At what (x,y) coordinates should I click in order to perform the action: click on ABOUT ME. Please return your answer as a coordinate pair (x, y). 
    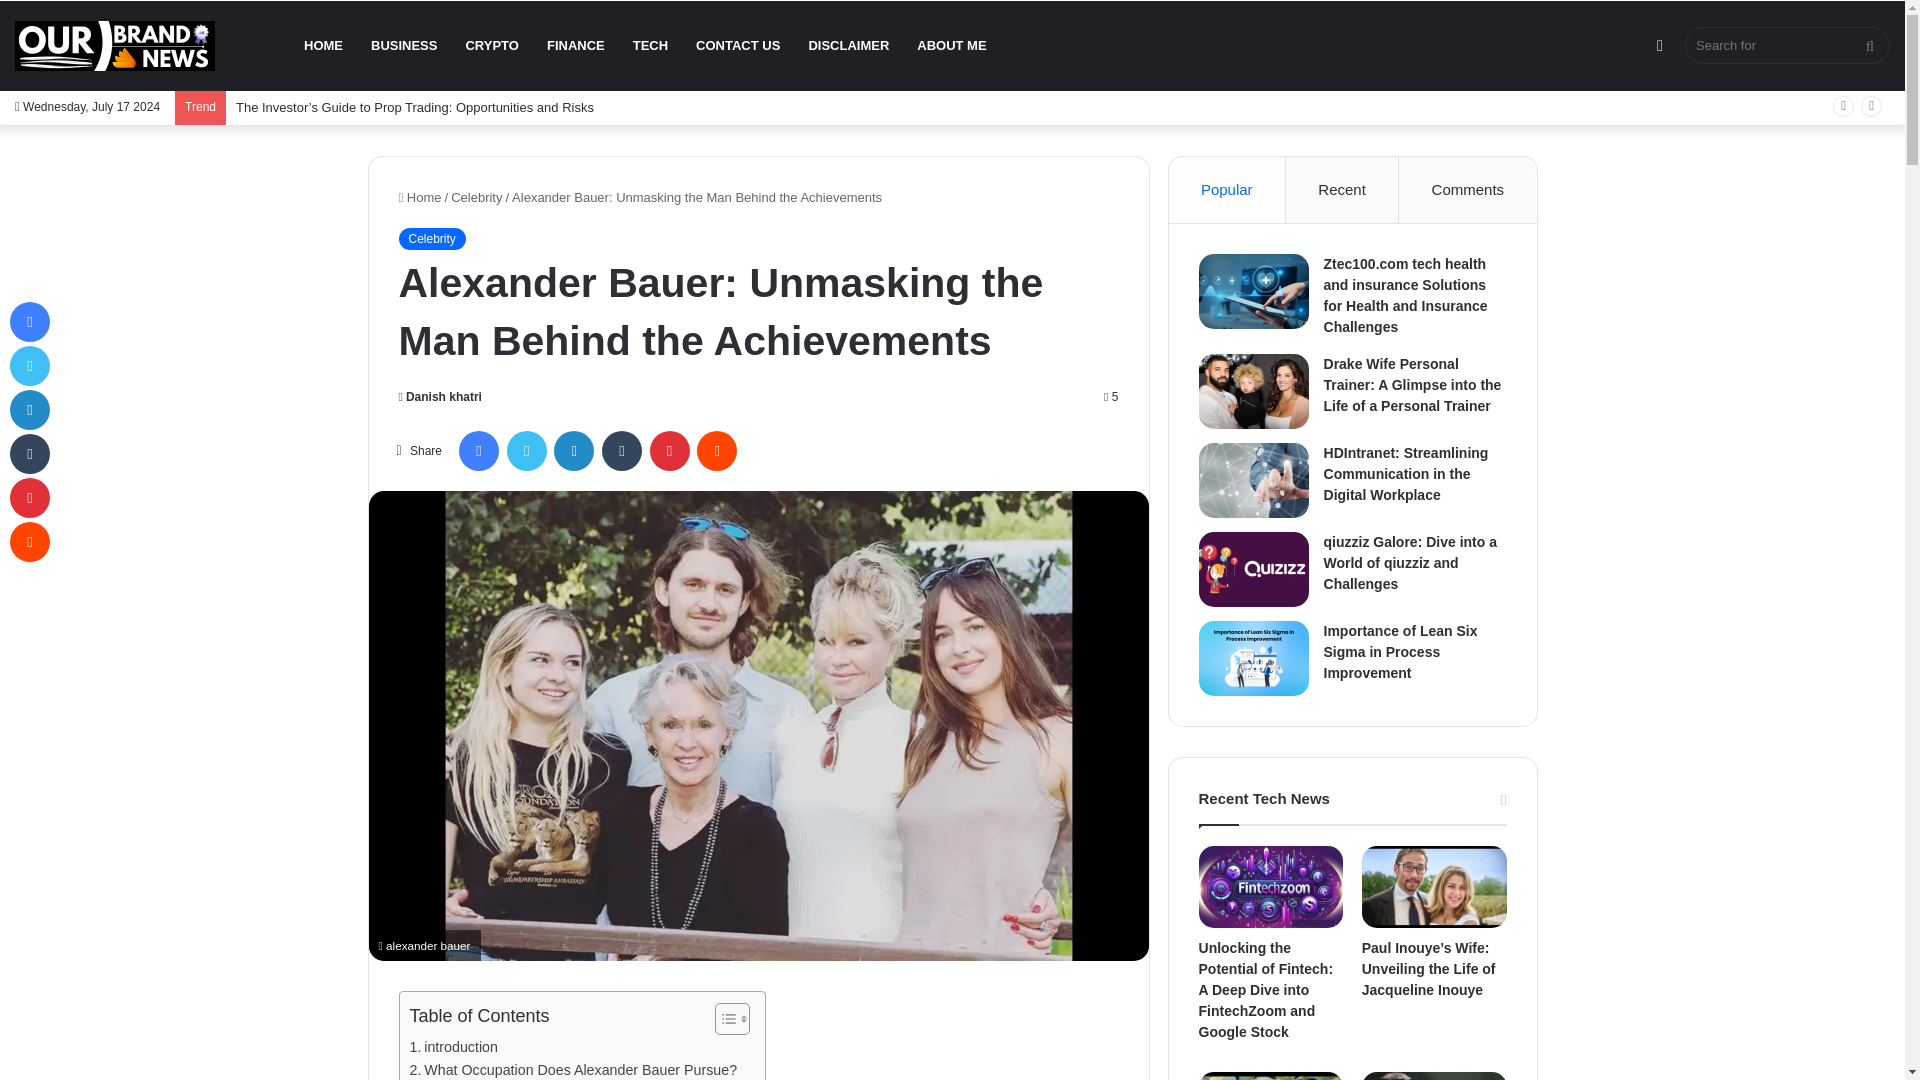
    Looking at the image, I should click on (951, 46).